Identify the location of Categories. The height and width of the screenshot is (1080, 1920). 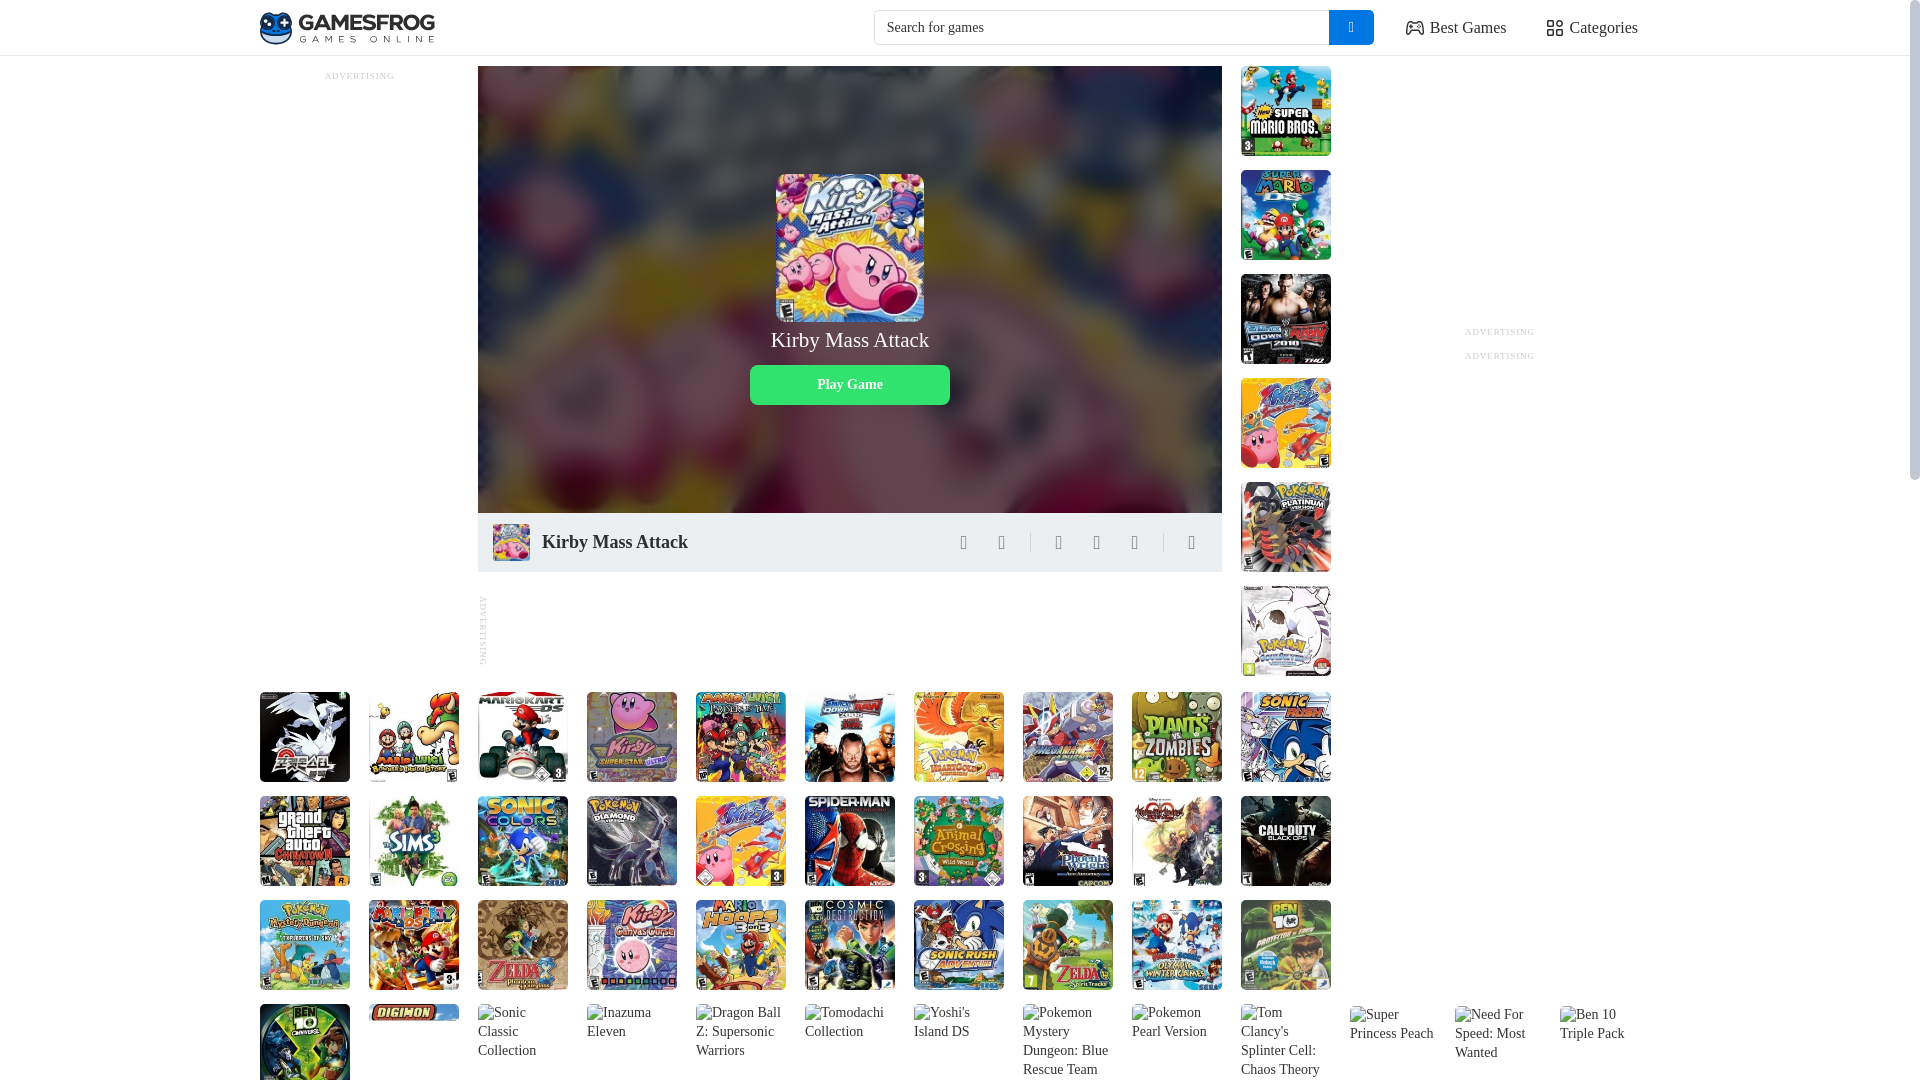
(1592, 28).